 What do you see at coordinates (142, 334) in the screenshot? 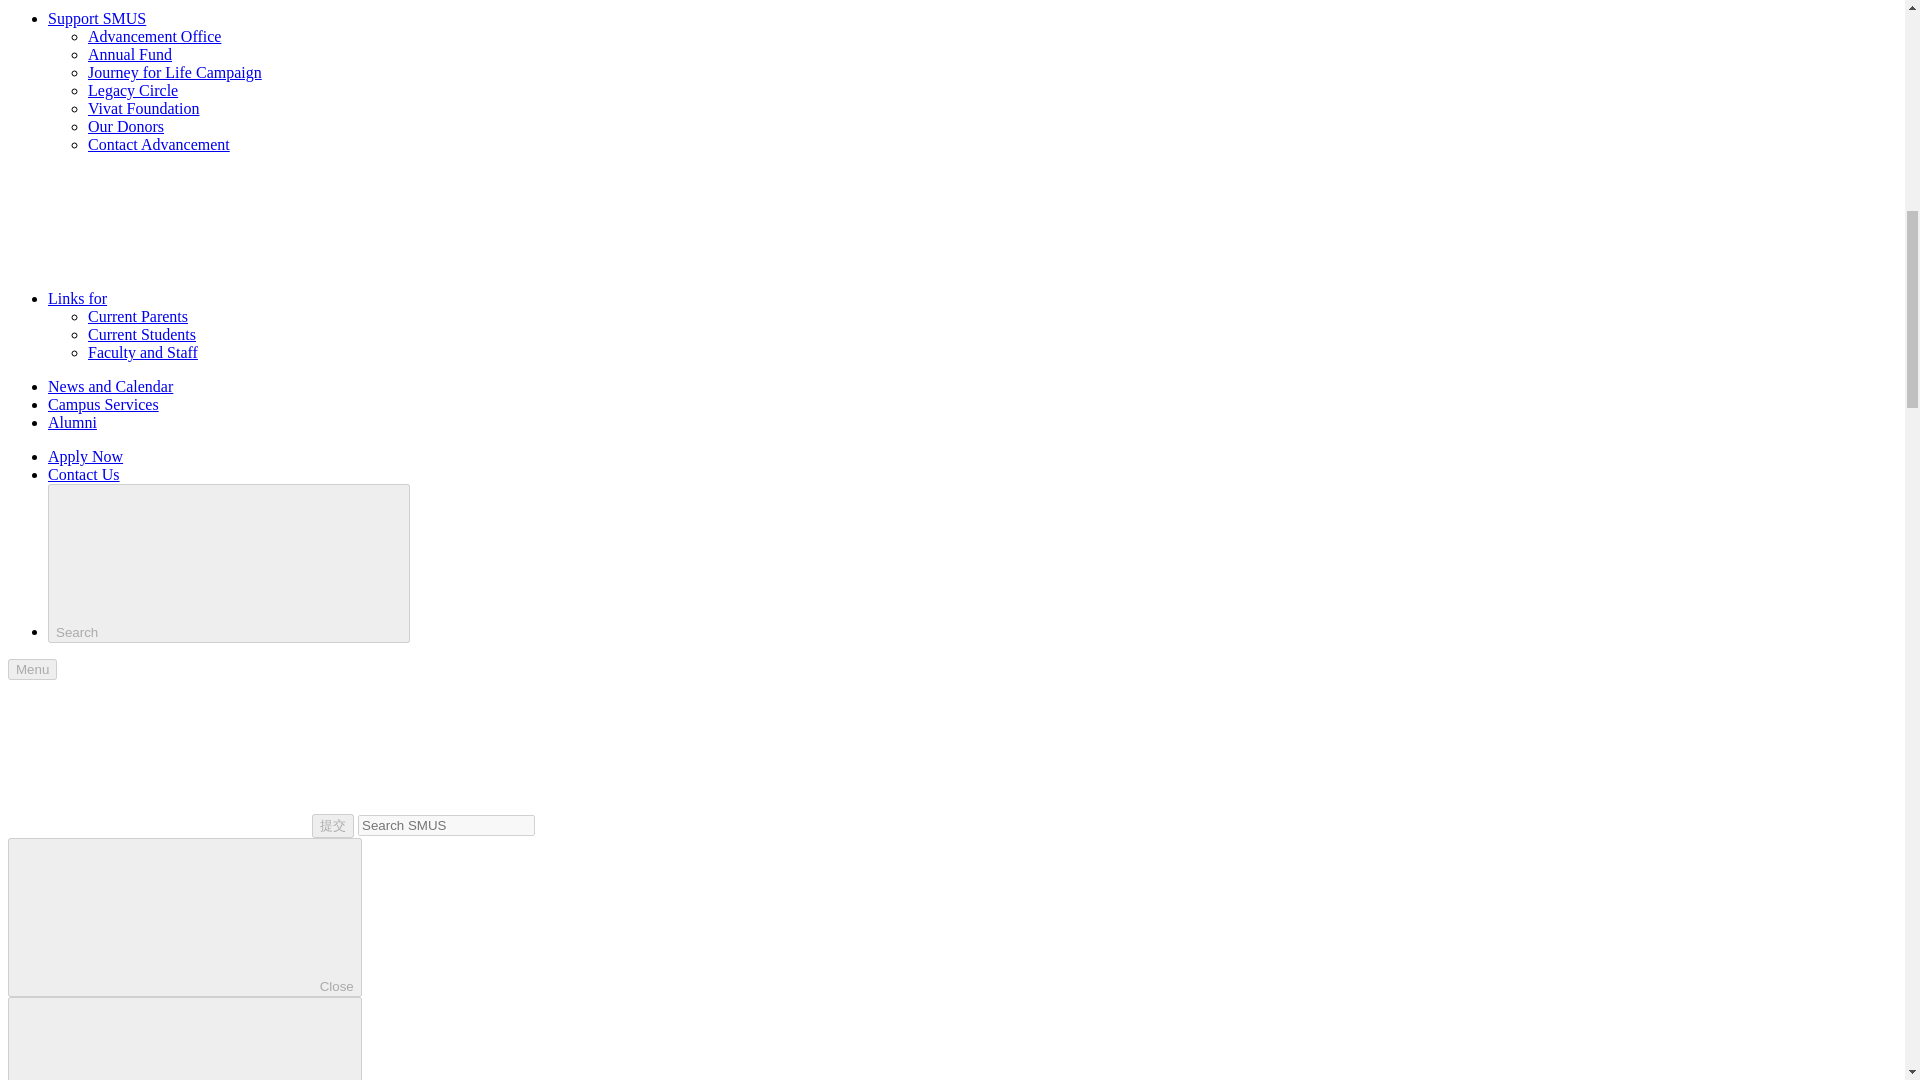
I see `Current Students` at bounding box center [142, 334].